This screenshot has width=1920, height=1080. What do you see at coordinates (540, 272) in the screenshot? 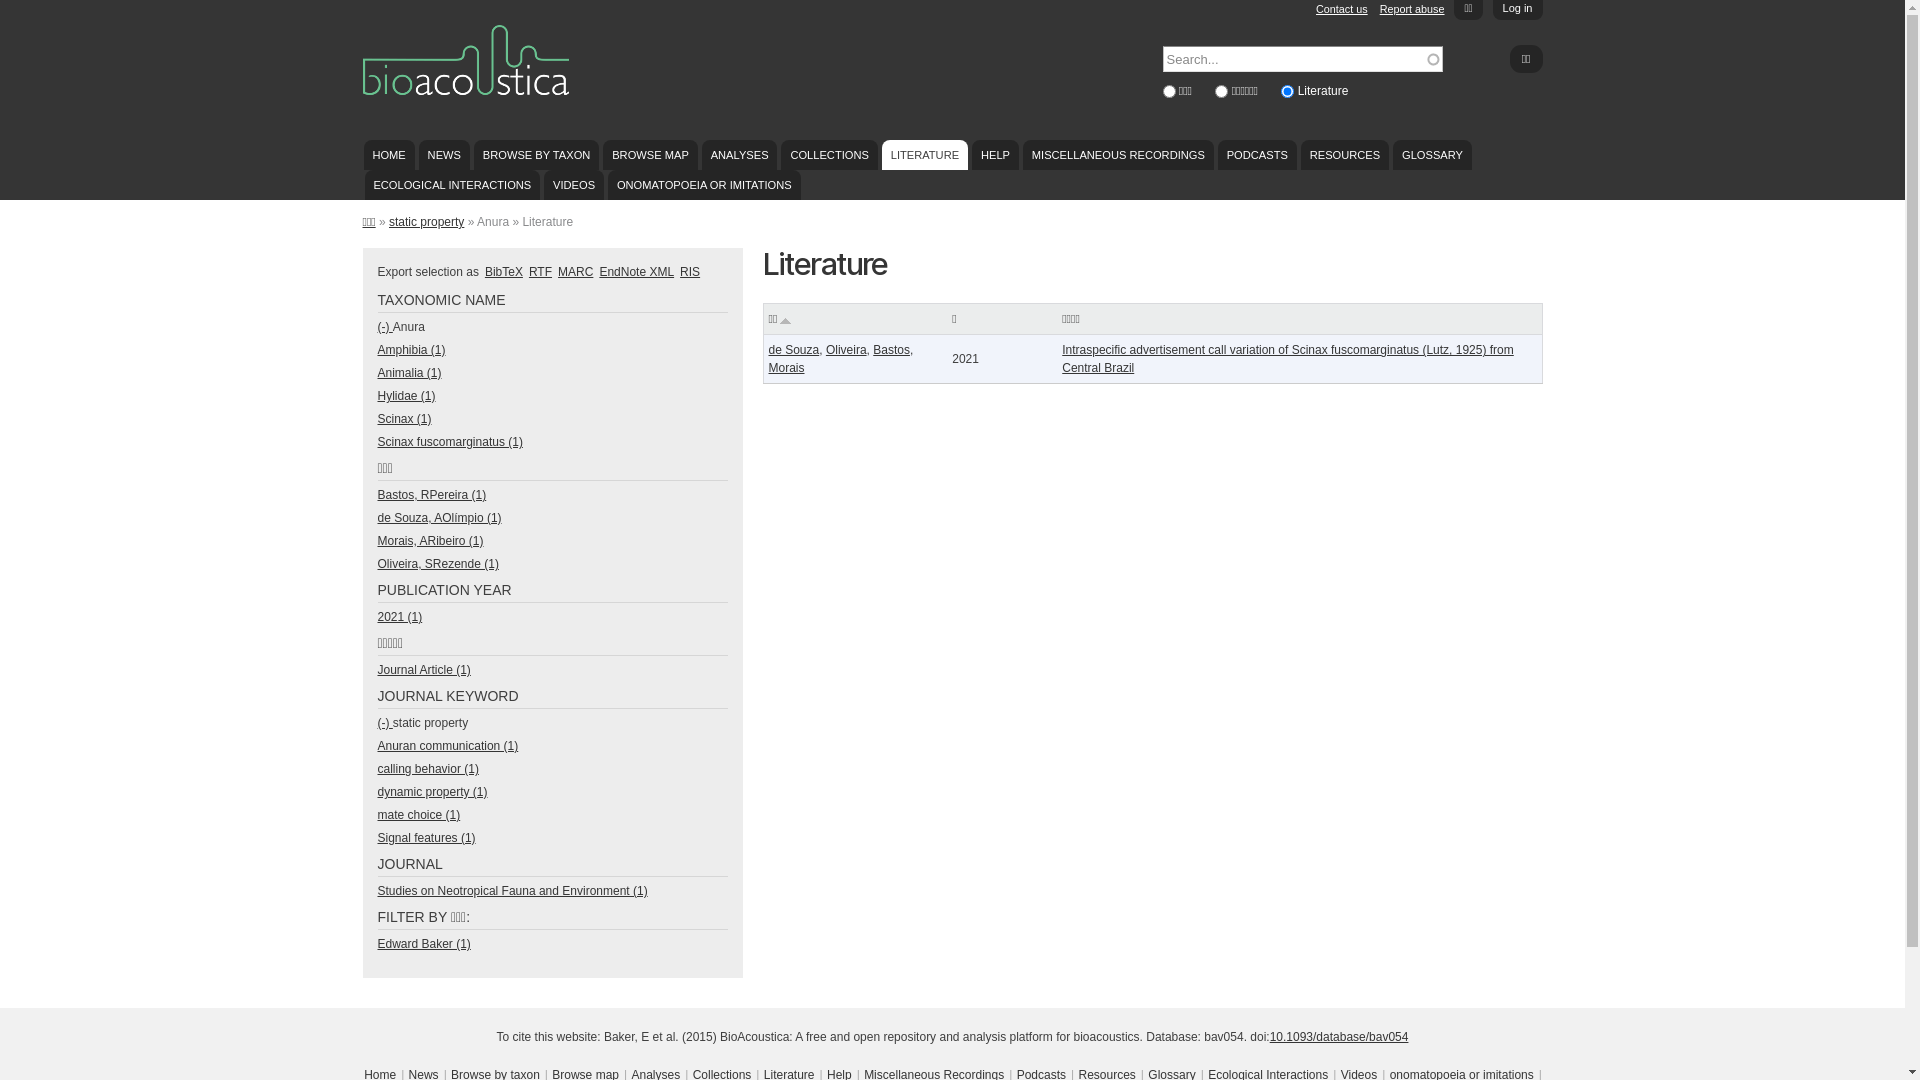
I see `RTF` at bounding box center [540, 272].